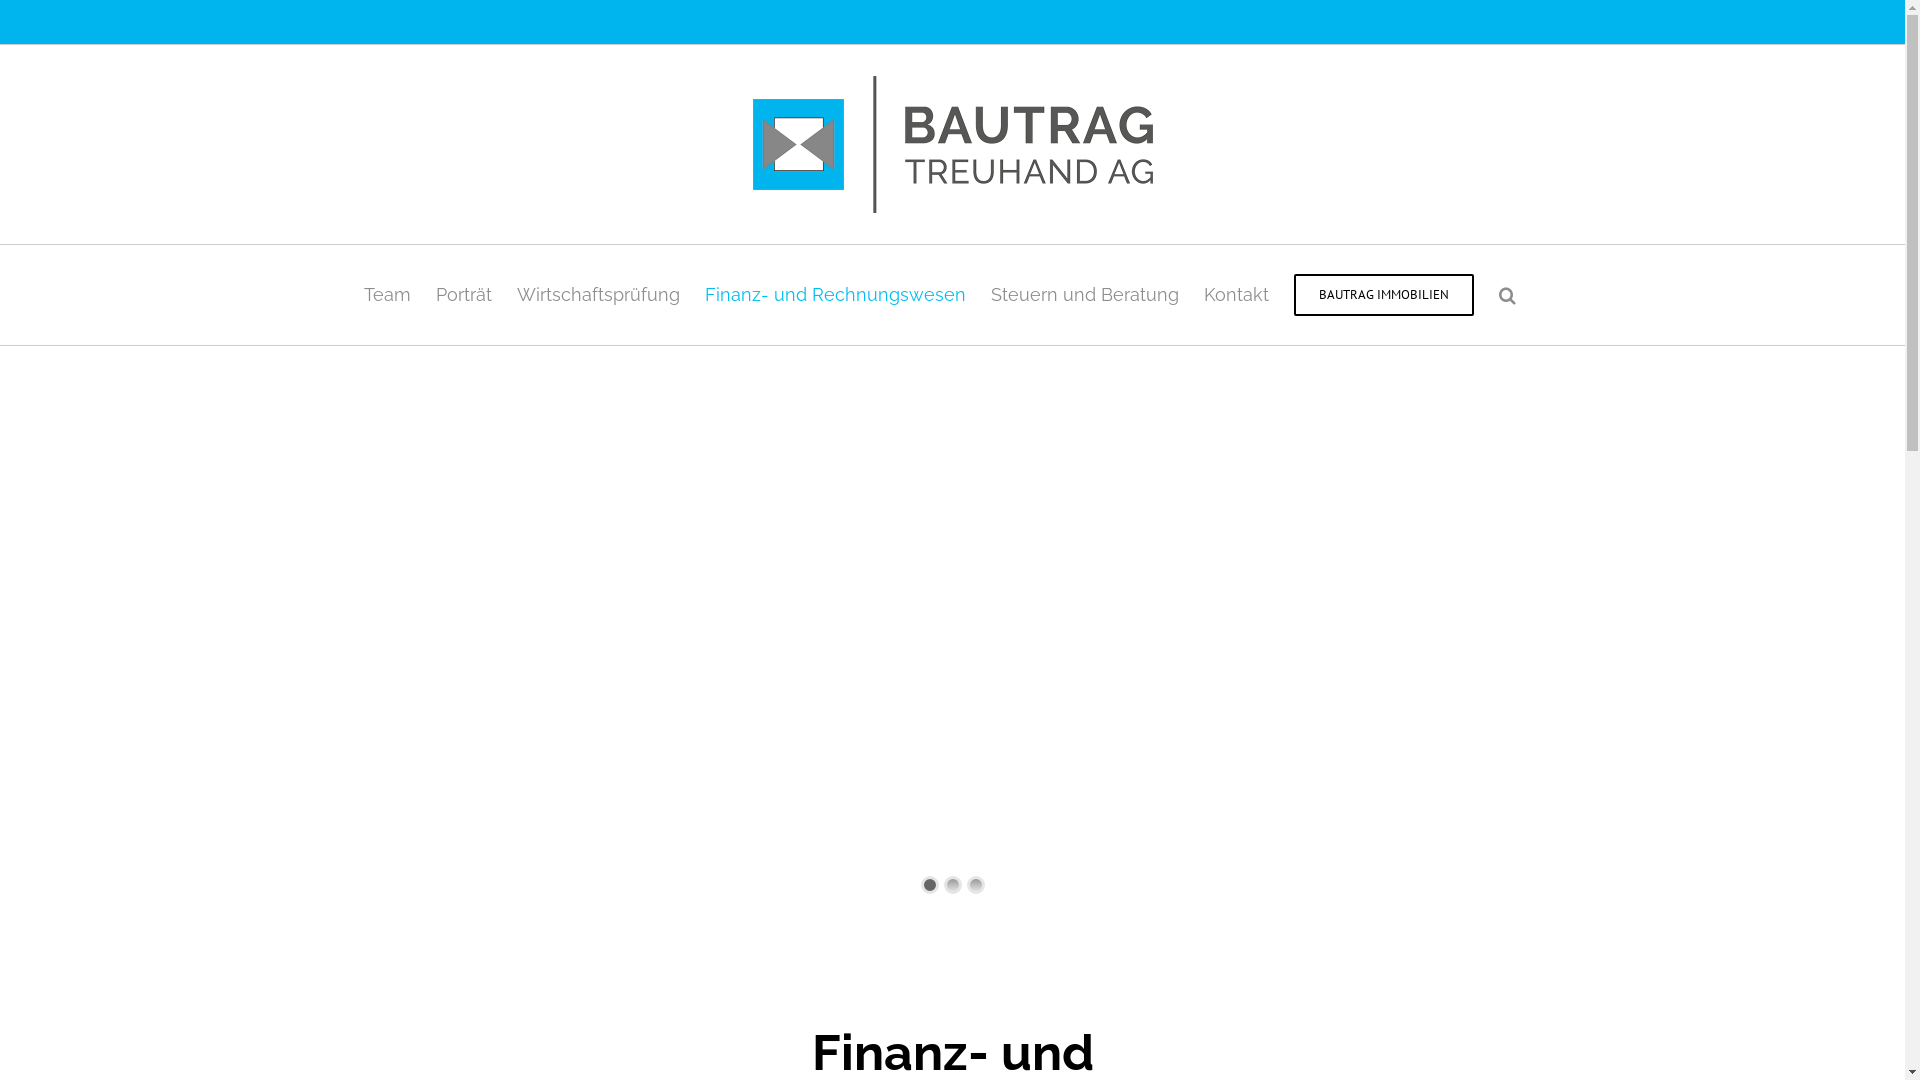 The height and width of the screenshot is (1080, 1920). What do you see at coordinates (836, 295) in the screenshot?
I see `Finanz- und Rechnungswesen` at bounding box center [836, 295].